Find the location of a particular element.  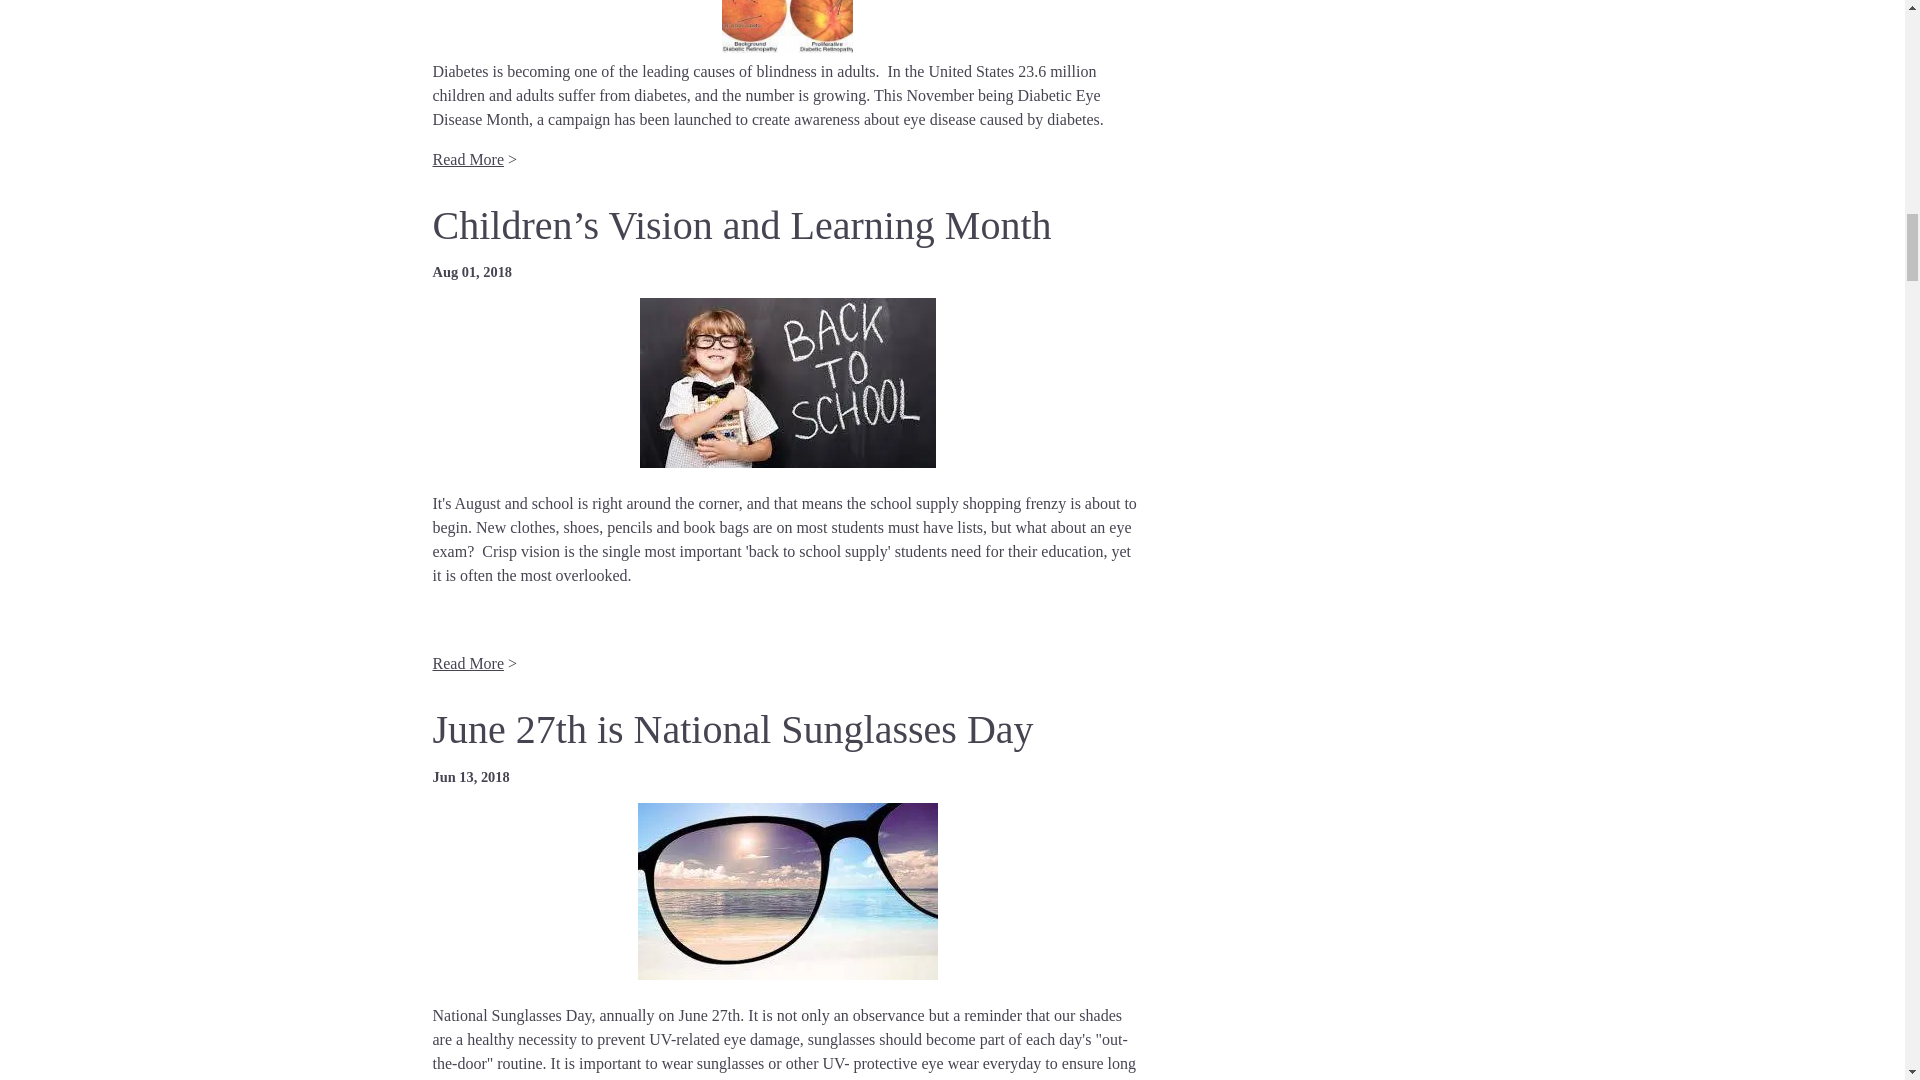

Read More is located at coordinates (468, 160).